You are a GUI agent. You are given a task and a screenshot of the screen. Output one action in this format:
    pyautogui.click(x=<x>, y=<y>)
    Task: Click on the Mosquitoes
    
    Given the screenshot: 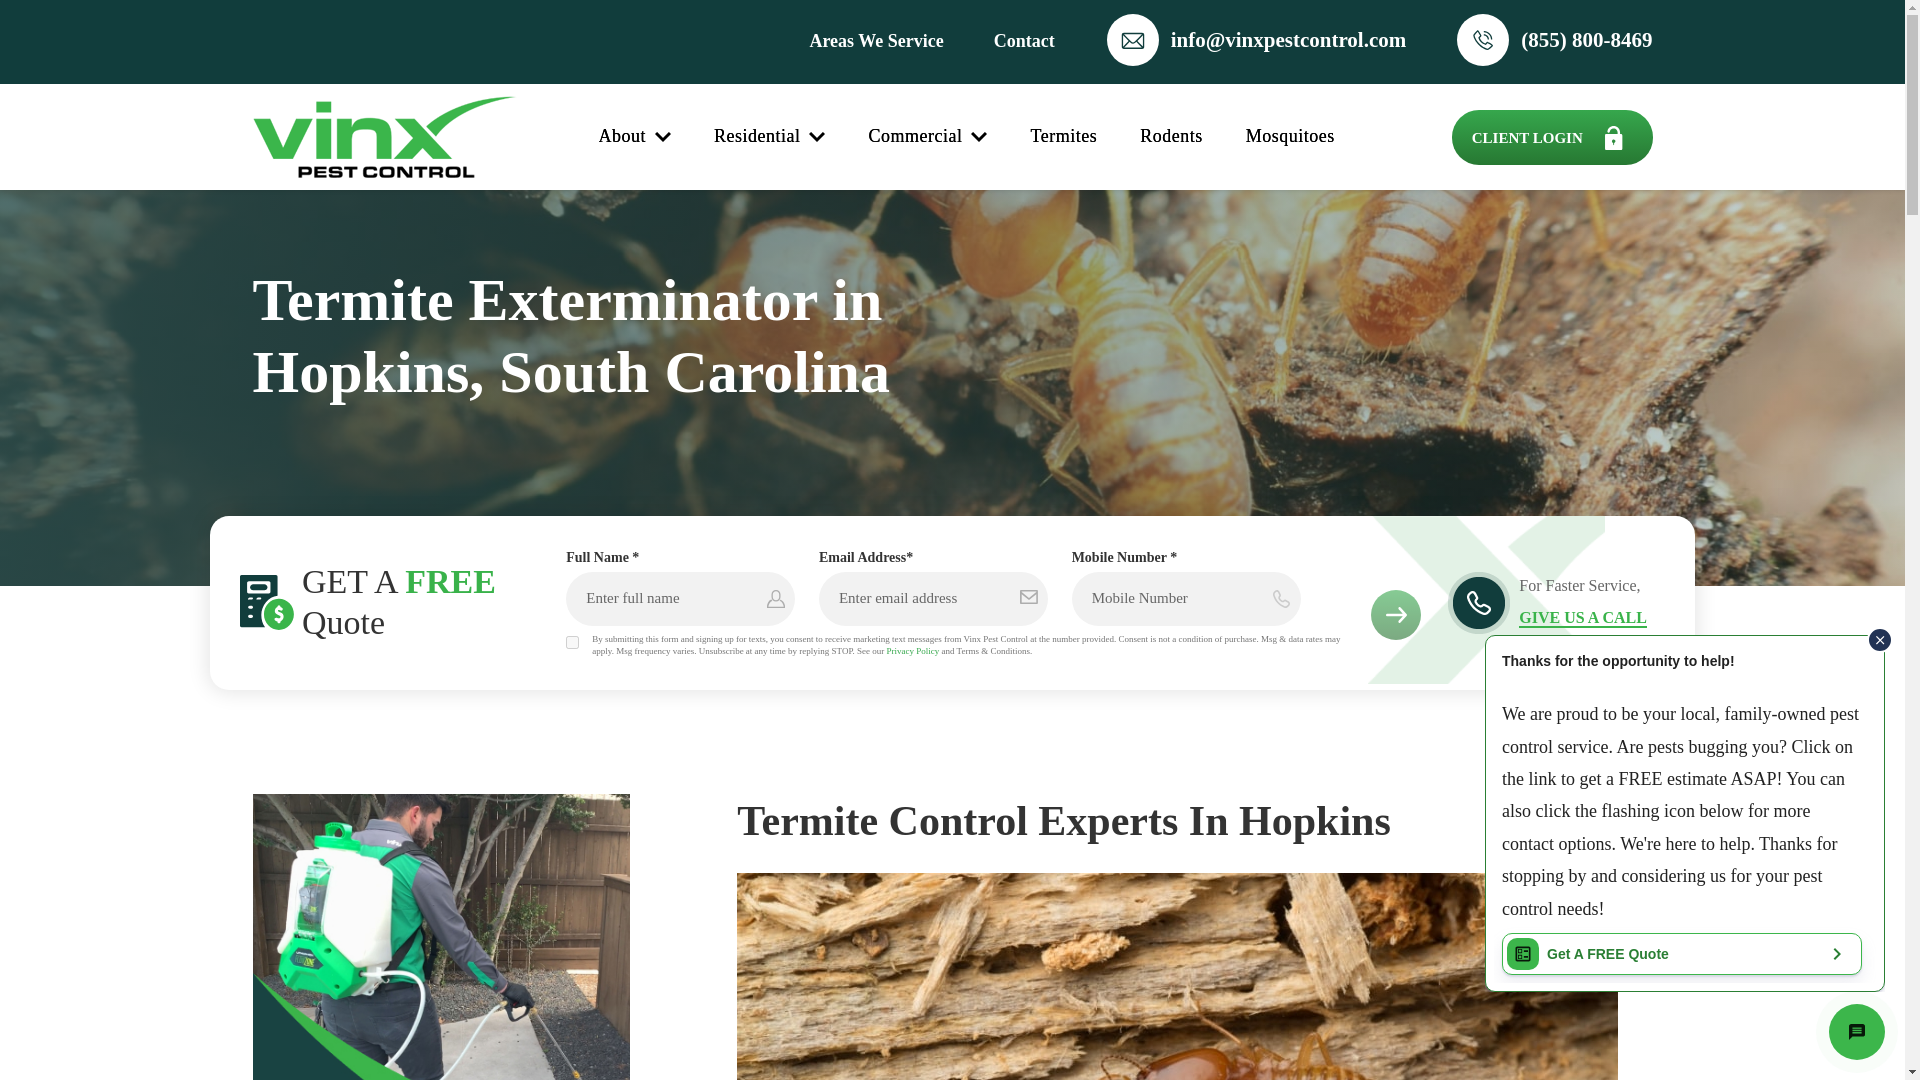 What is the action you would take?
    pyautogui.click(x=1290, y=137)
    